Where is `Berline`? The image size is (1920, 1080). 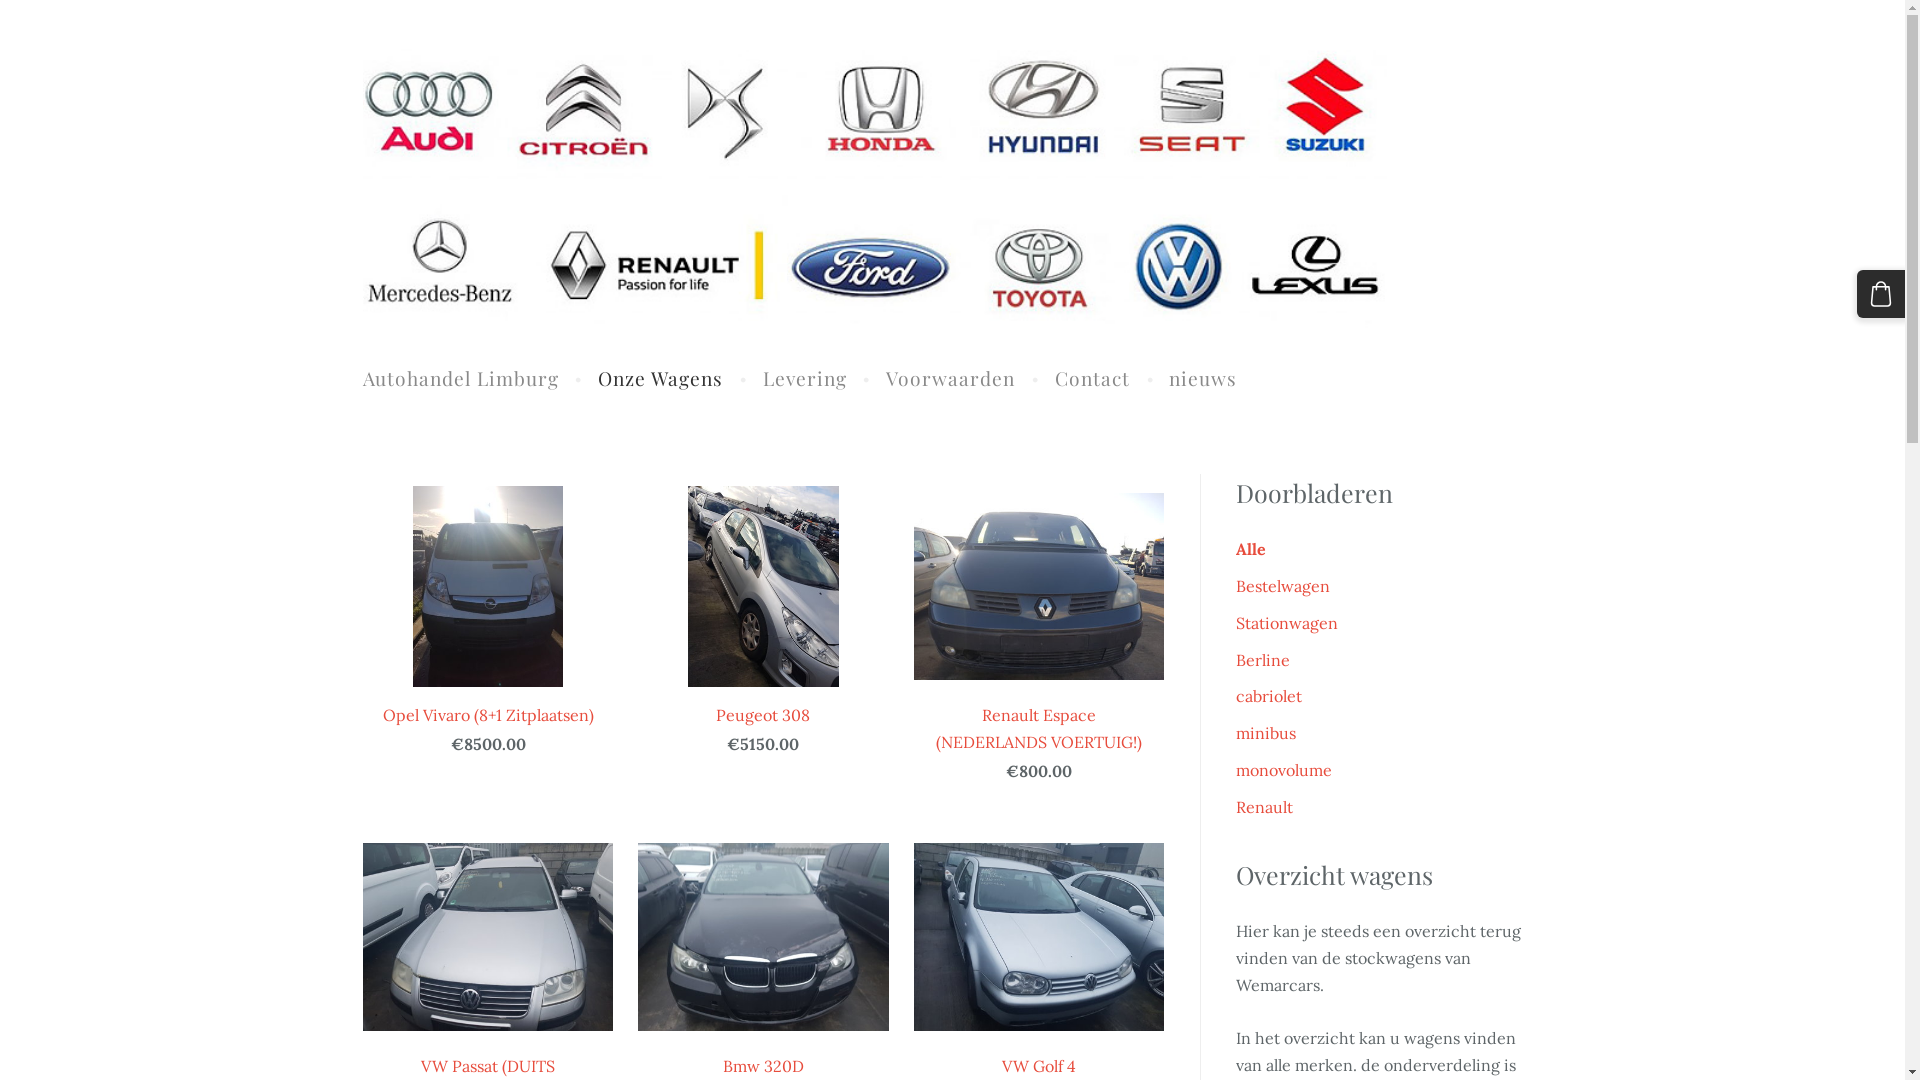 Berline is located at coordinates (1263, 660).